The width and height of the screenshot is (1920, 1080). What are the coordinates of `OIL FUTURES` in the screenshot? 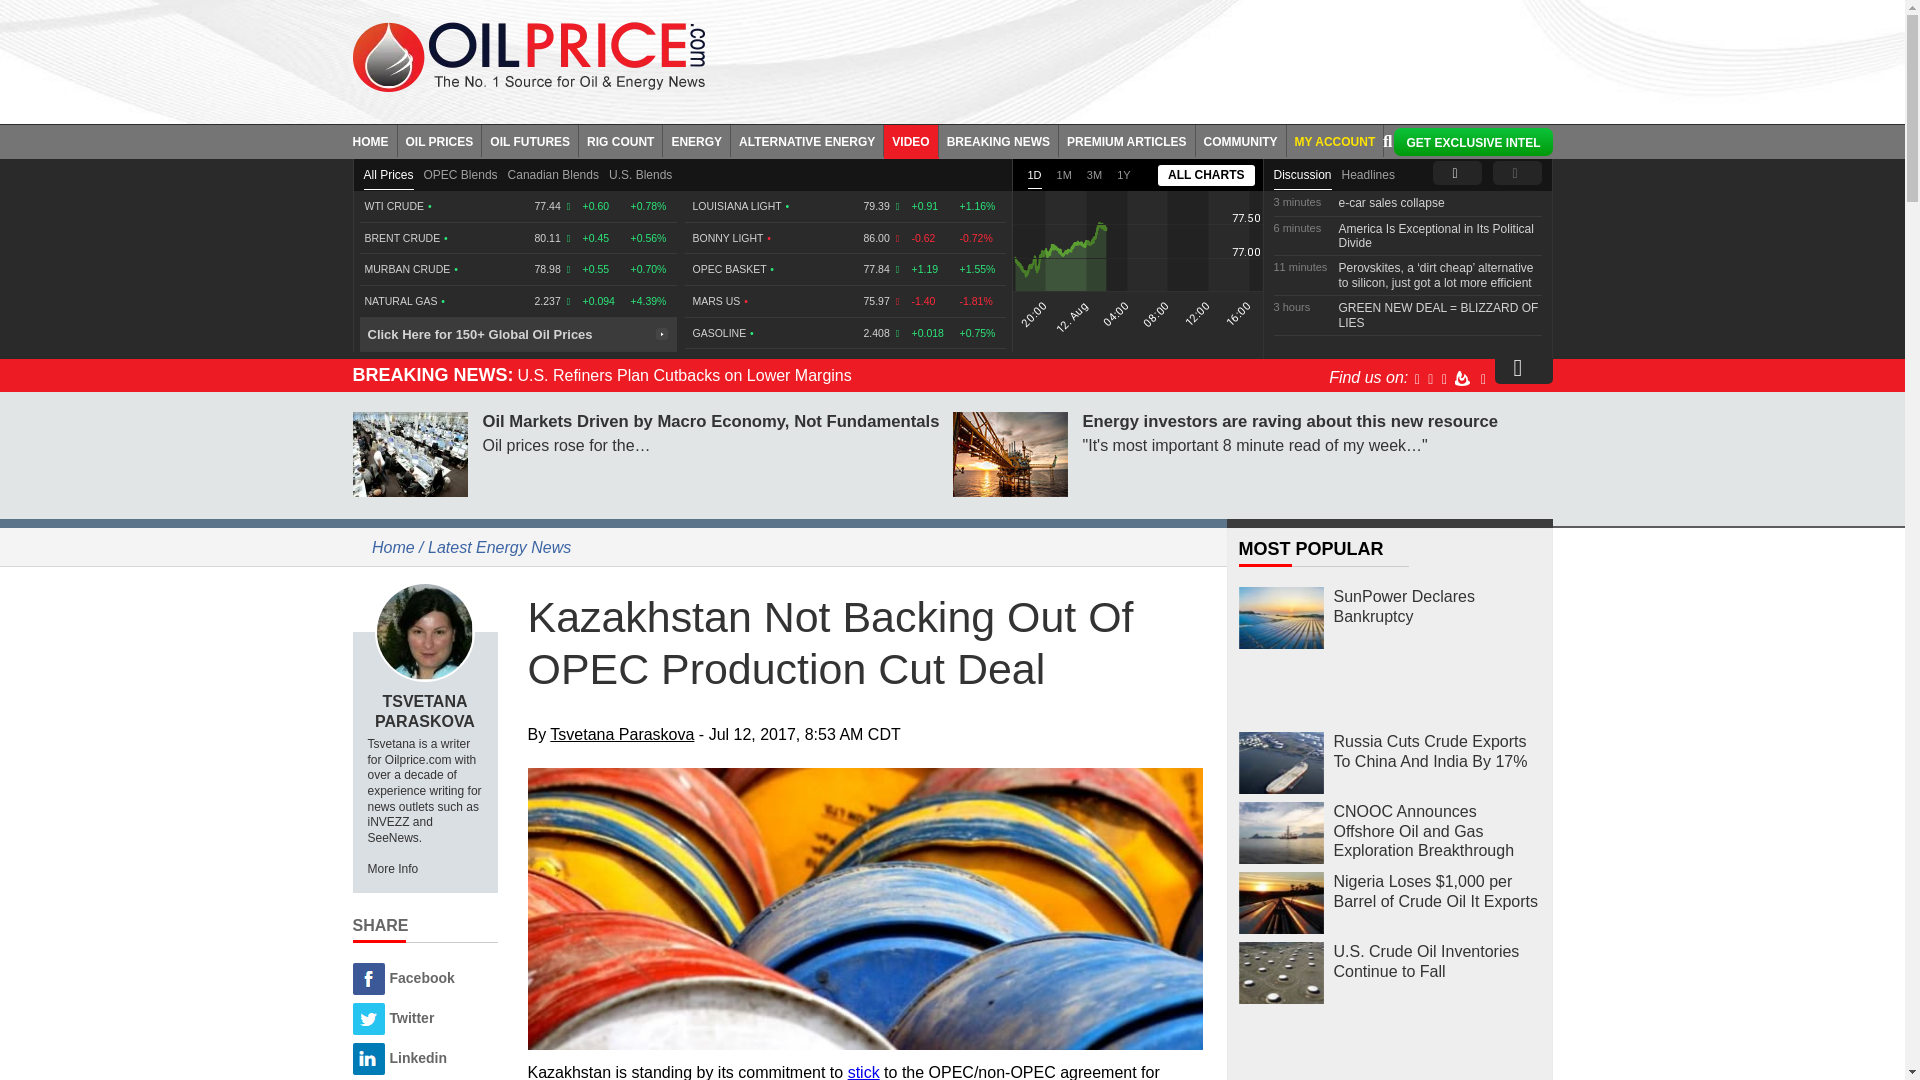 It's located at (530, 140).